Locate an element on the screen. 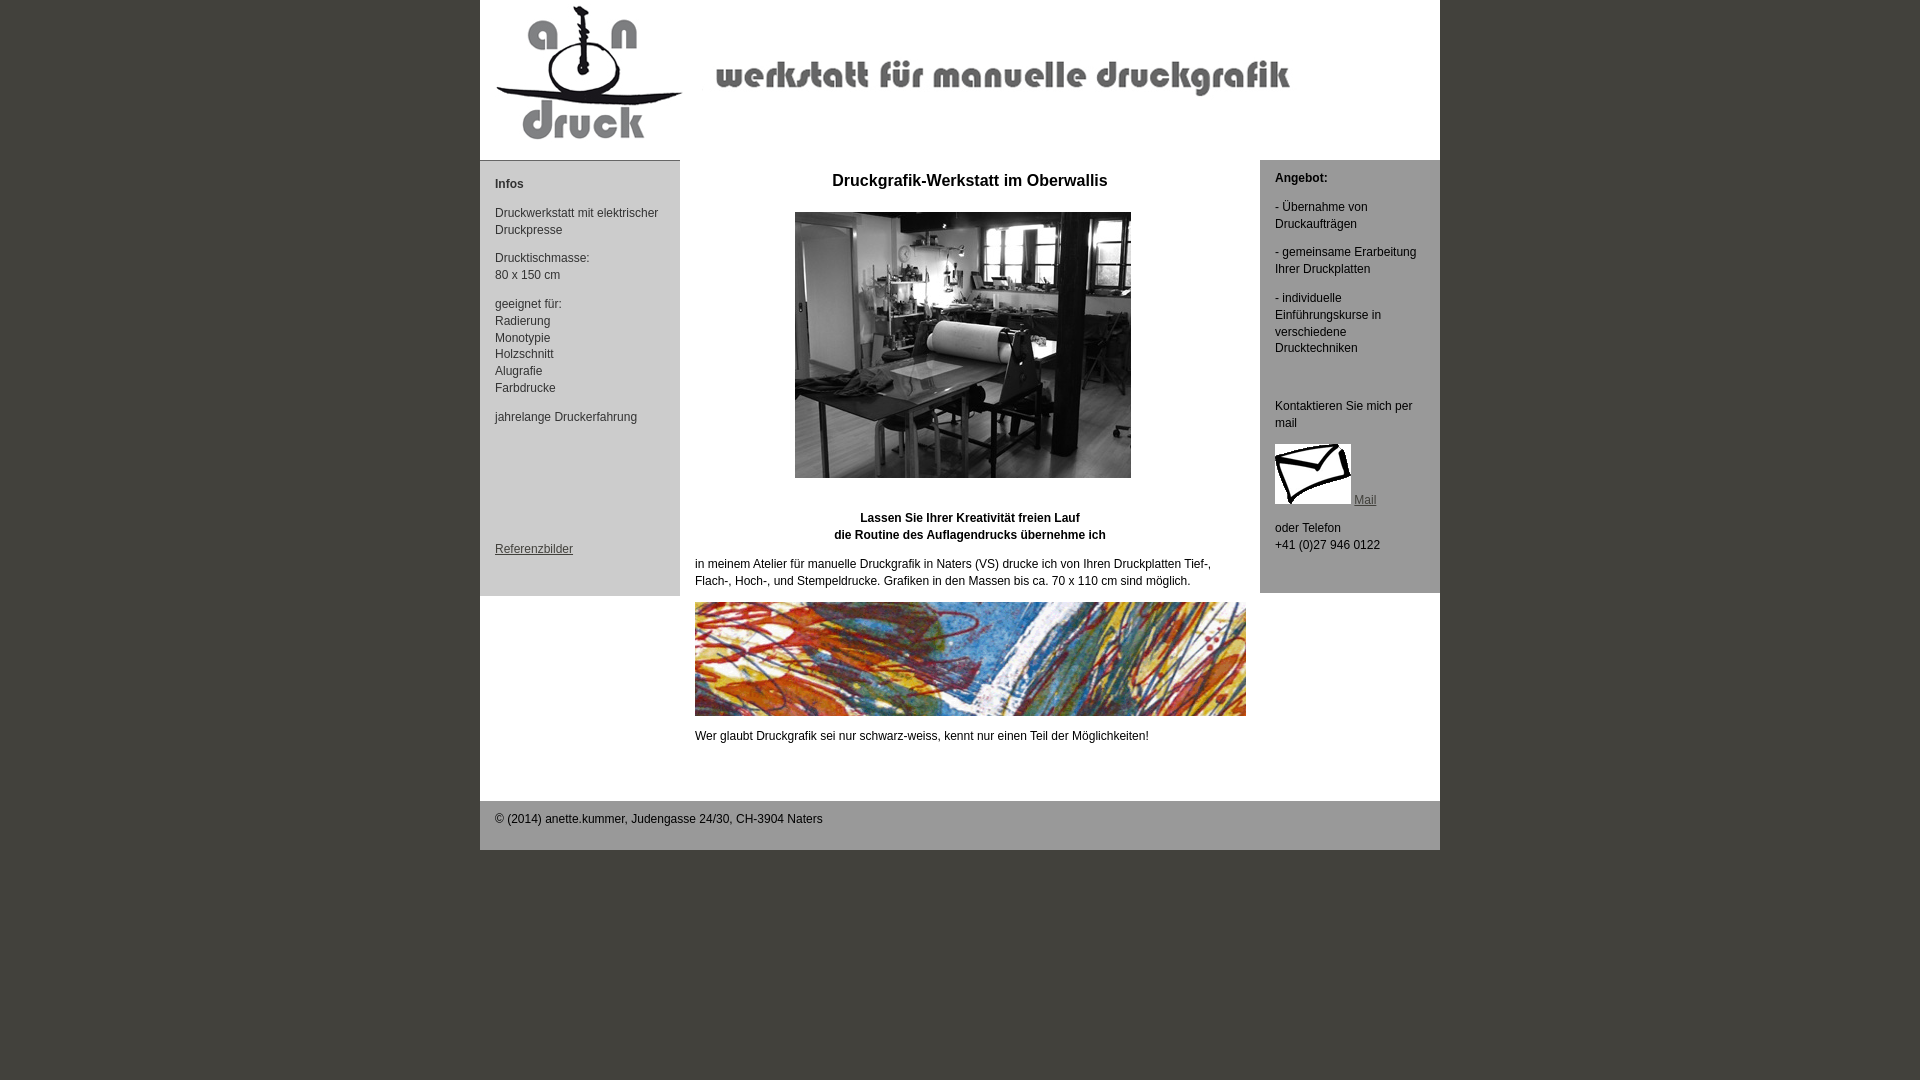 The height and width of the screenshot is (1080, 1920). Mail is located at coordinates (1365, 500).